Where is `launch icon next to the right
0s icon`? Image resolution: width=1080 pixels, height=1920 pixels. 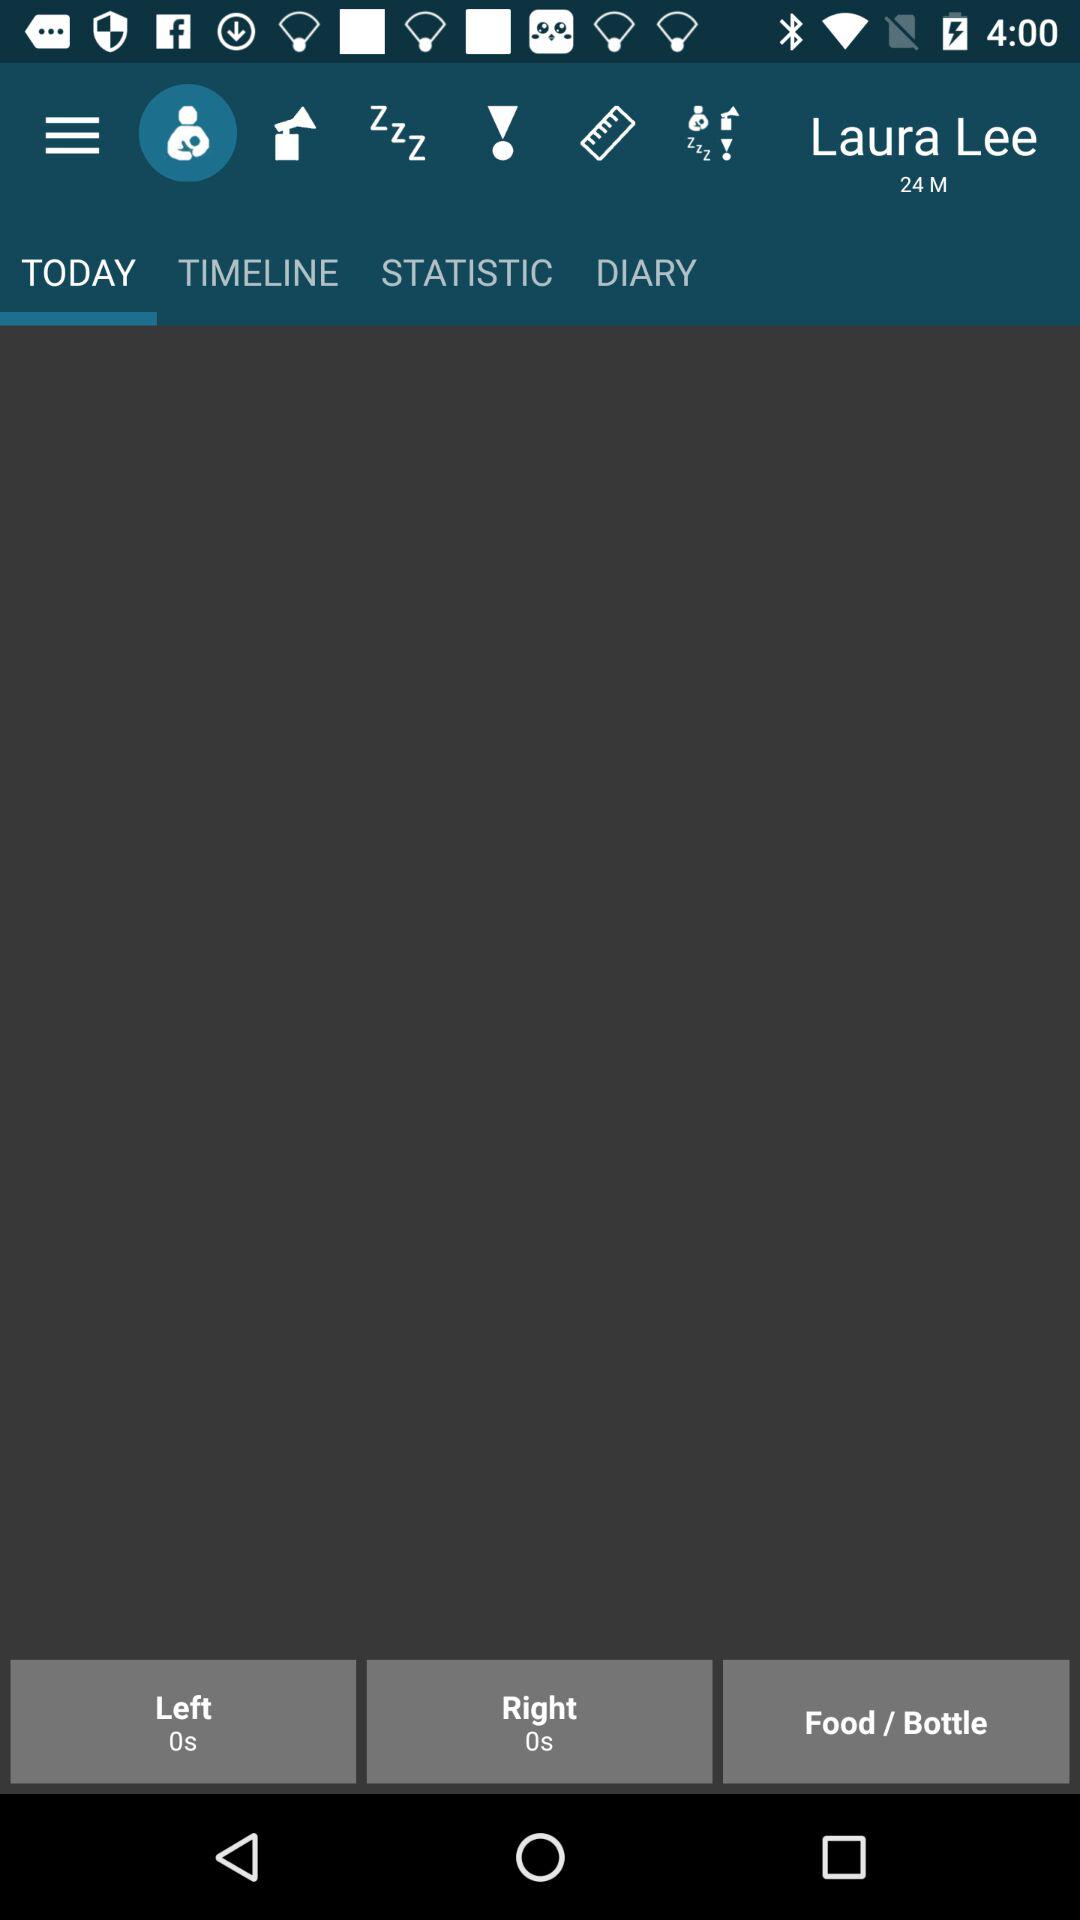 launch icon next to the right
0s icon is located at coordinates (896, 1721).